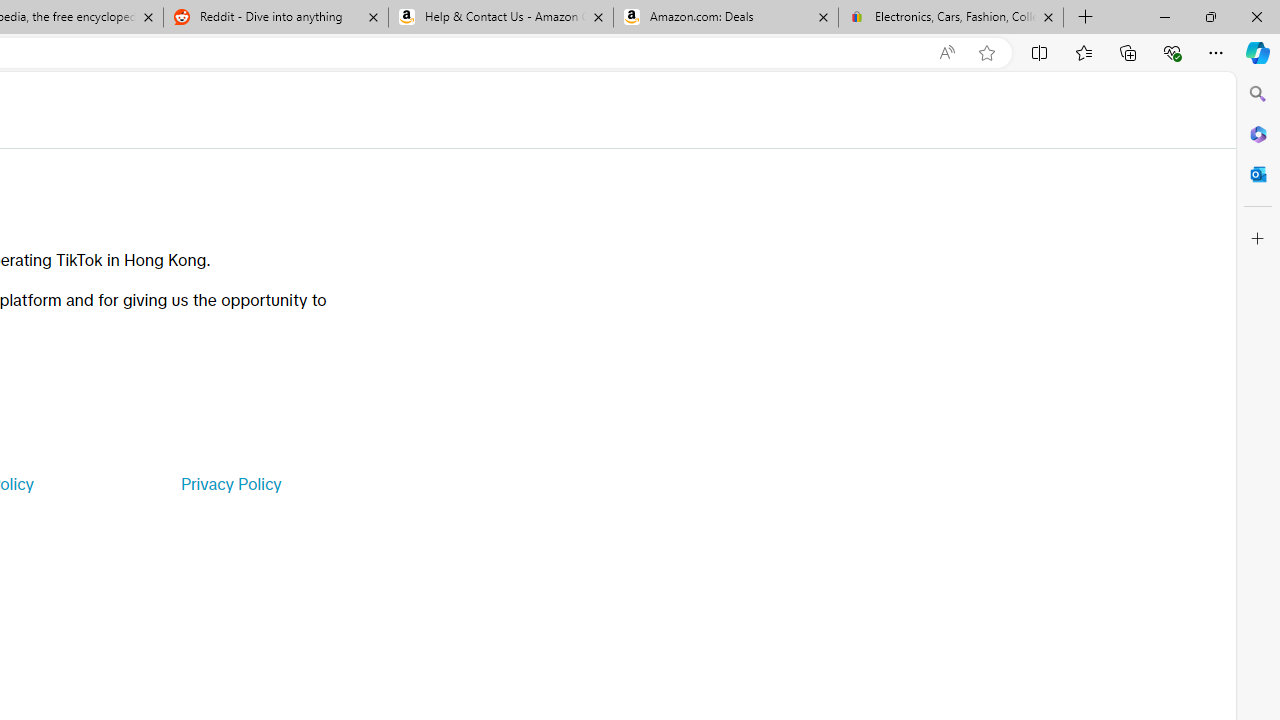 The image size is (1280, 720). Describe the element at coordinates (230, 484) in the screenshot. I see `Privacy Policy` at that location.